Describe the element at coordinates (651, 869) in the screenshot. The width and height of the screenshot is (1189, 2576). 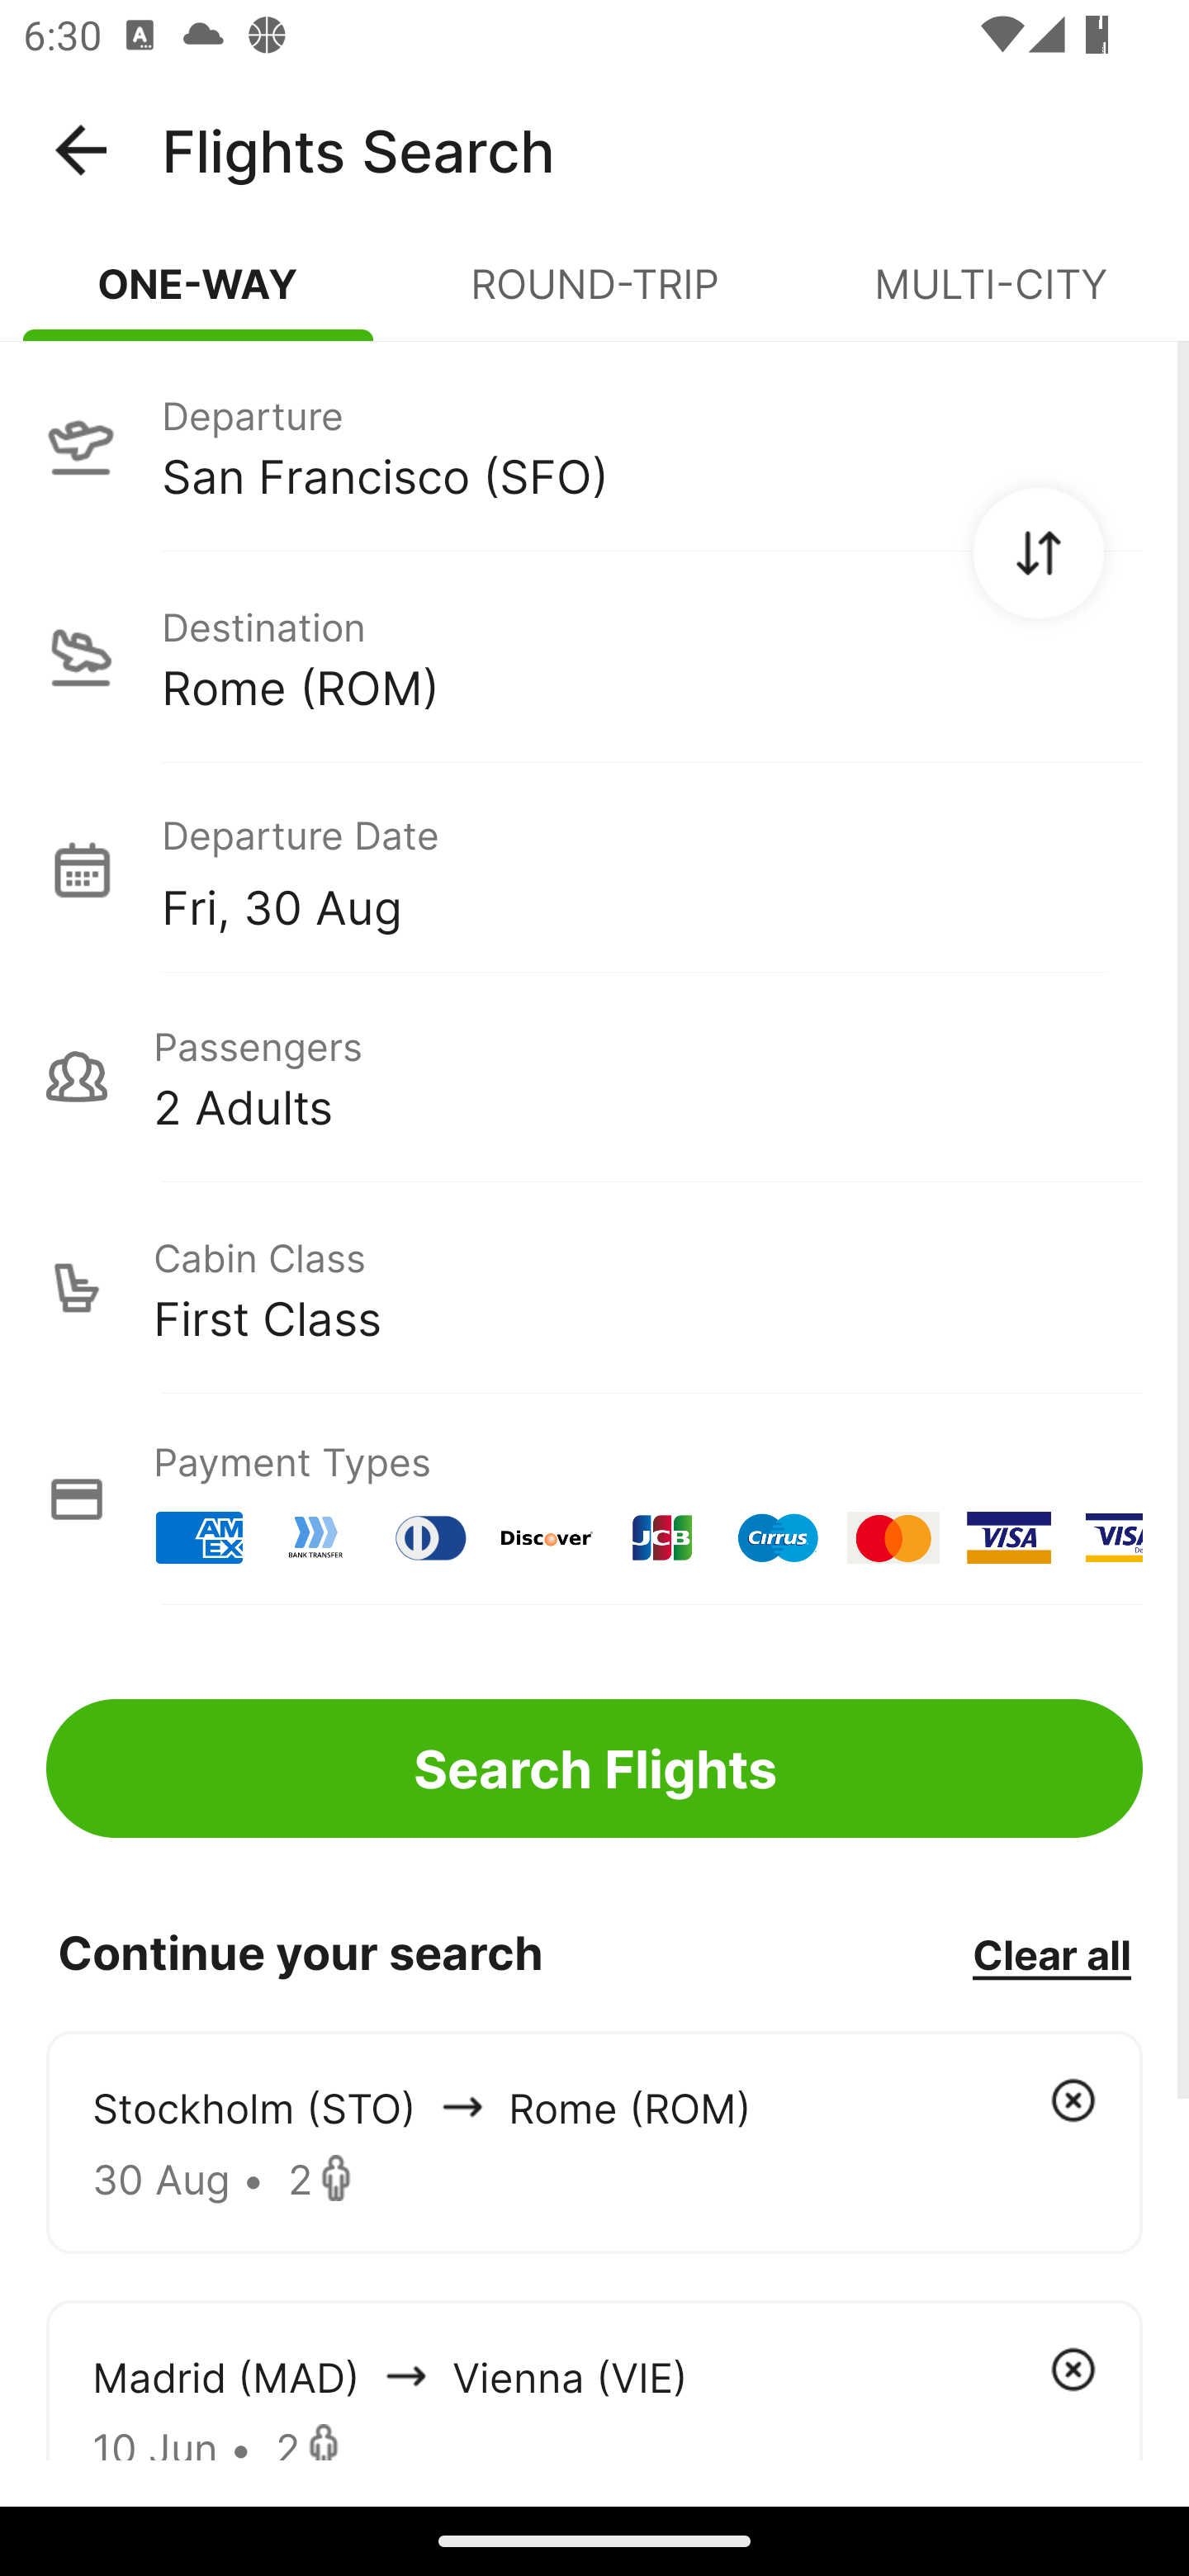
I see `Departure Date Fri, 30 Aug` at that location.